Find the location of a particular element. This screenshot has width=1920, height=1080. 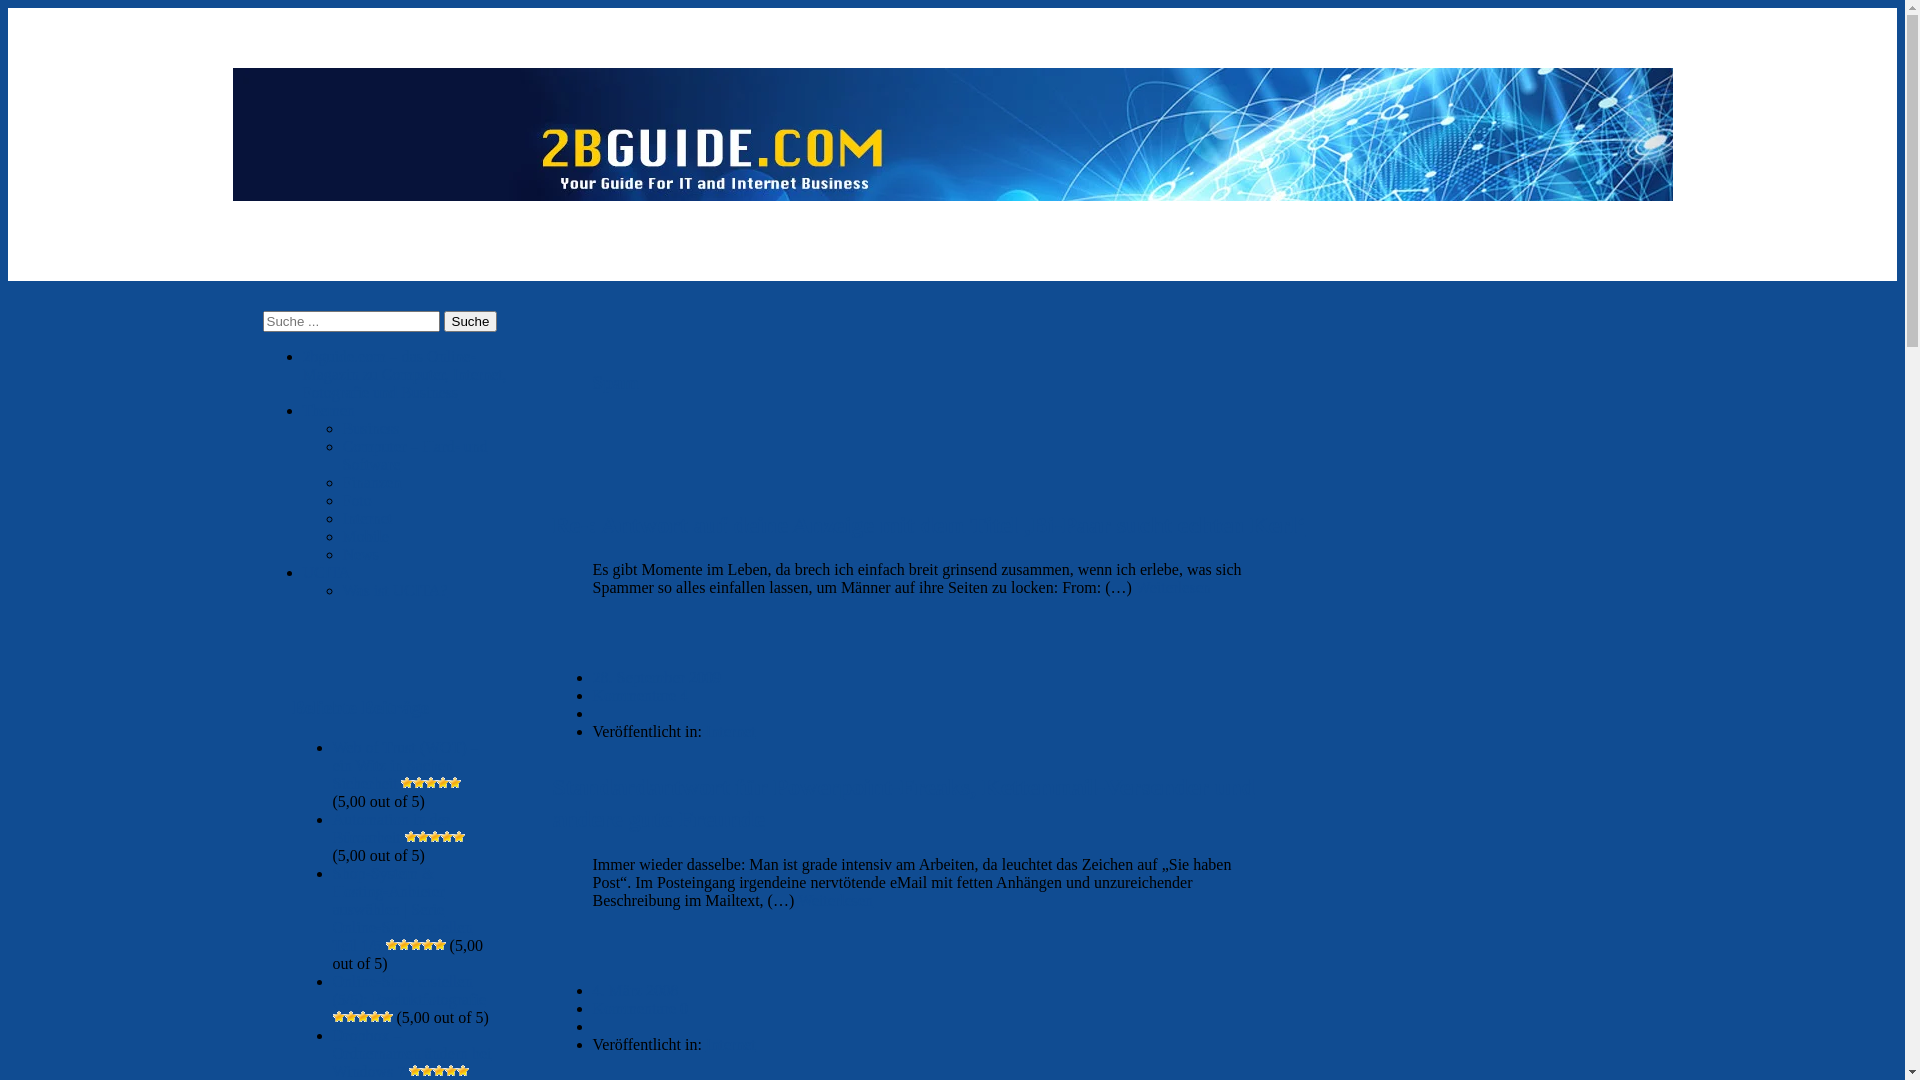

1 vote, average: 5,00 out of 5 is located at coordinates (428, 945).